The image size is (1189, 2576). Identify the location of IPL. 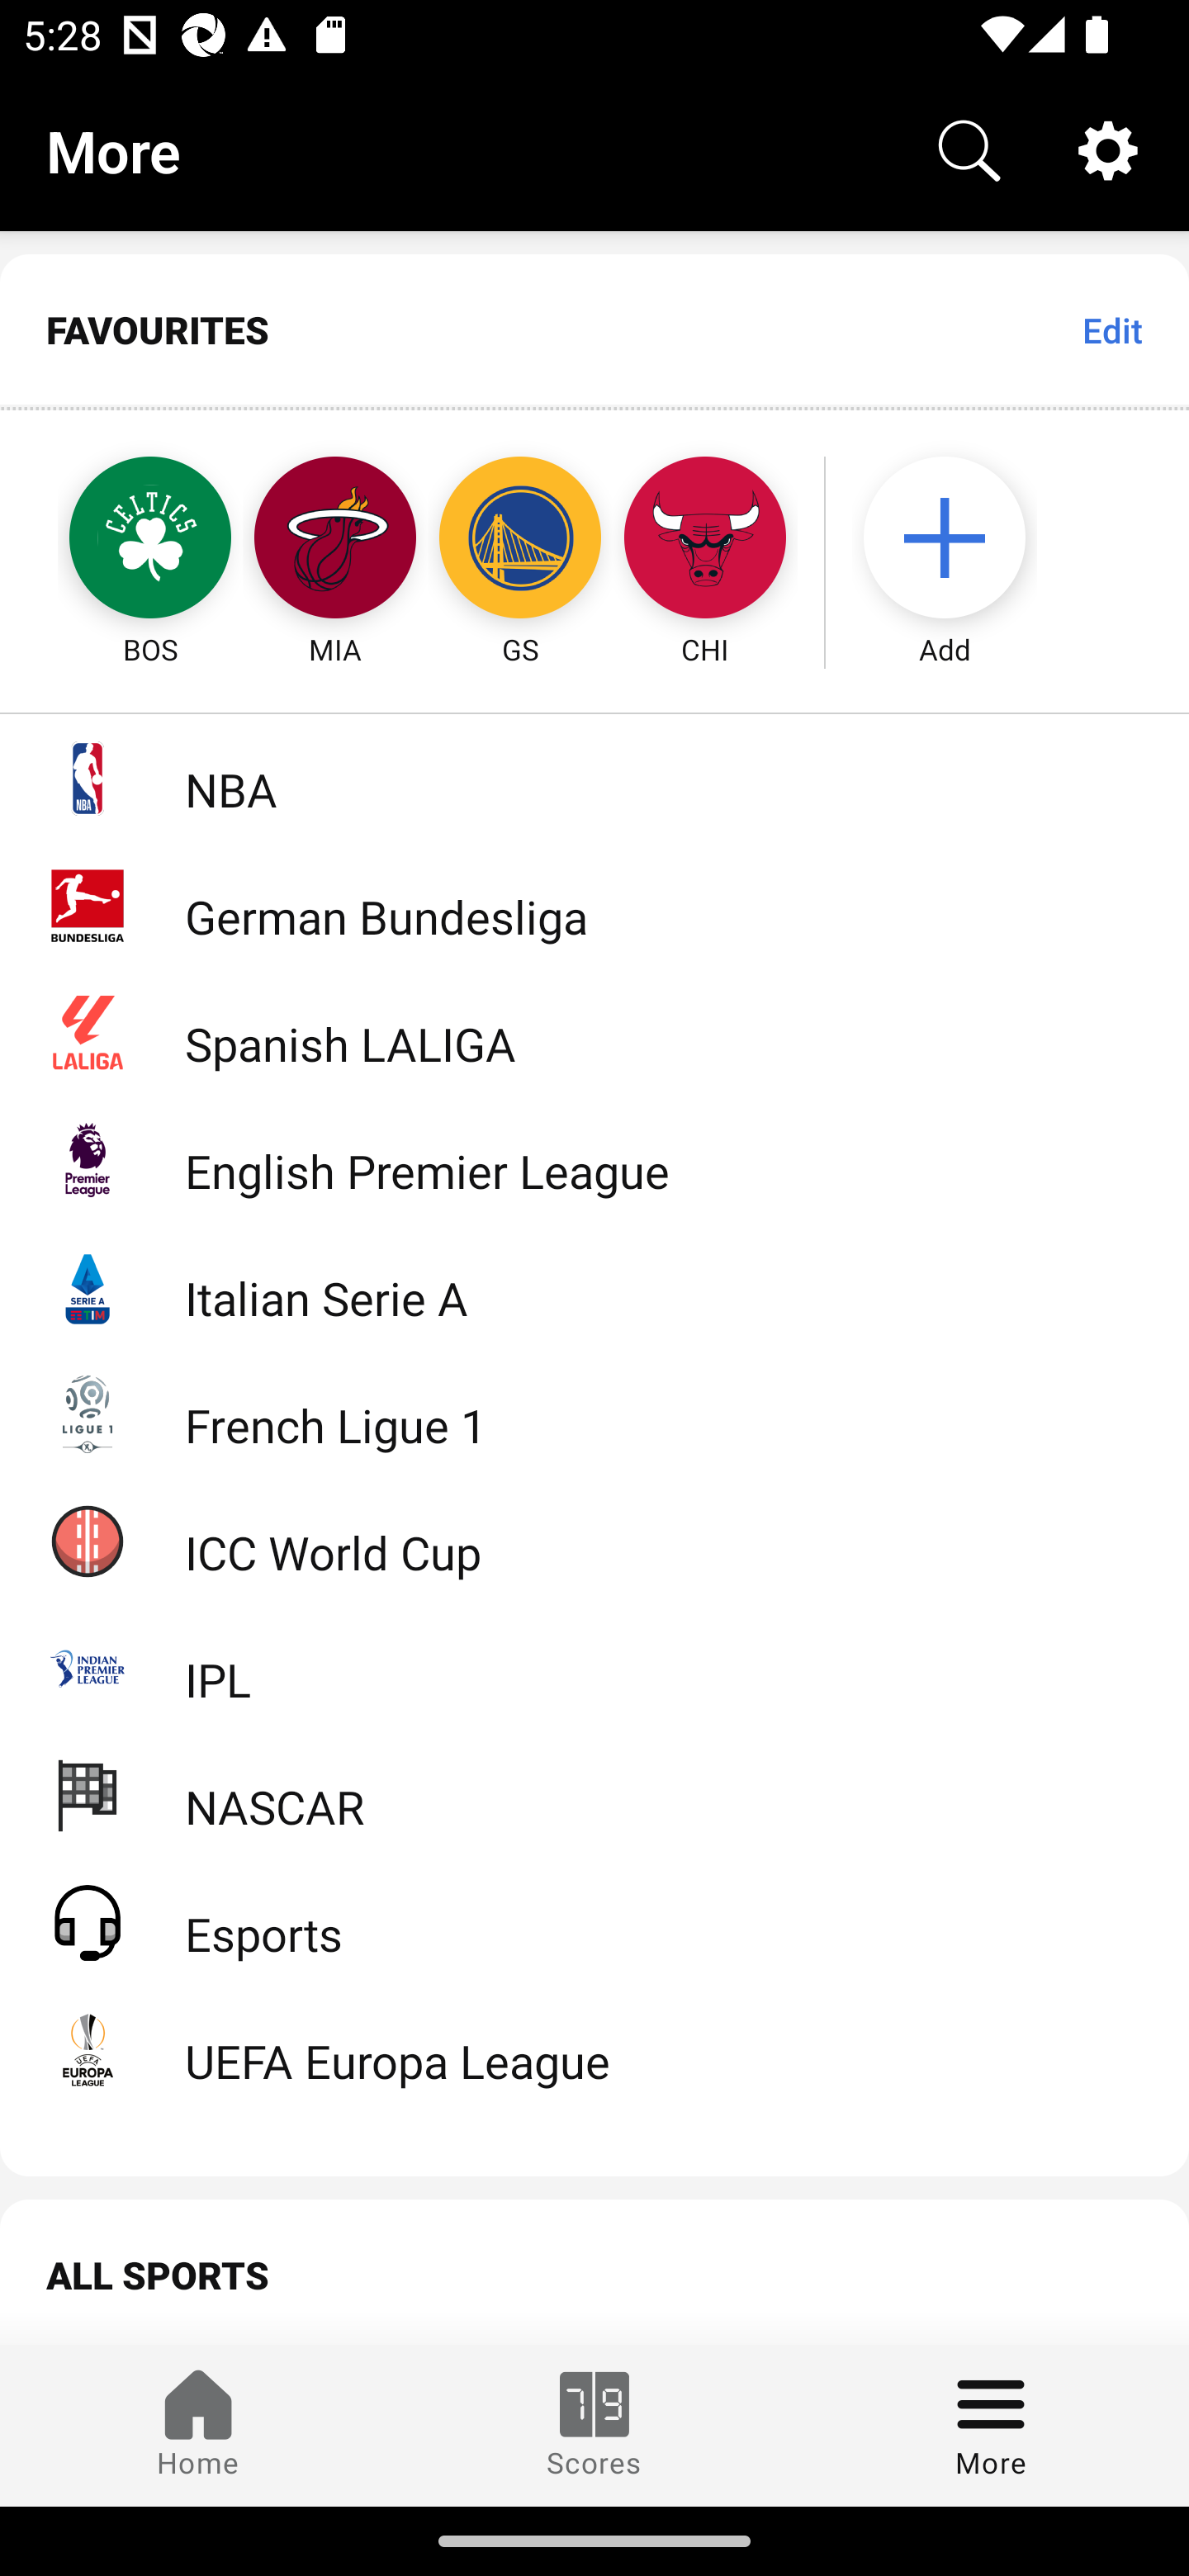
(594, 1668).